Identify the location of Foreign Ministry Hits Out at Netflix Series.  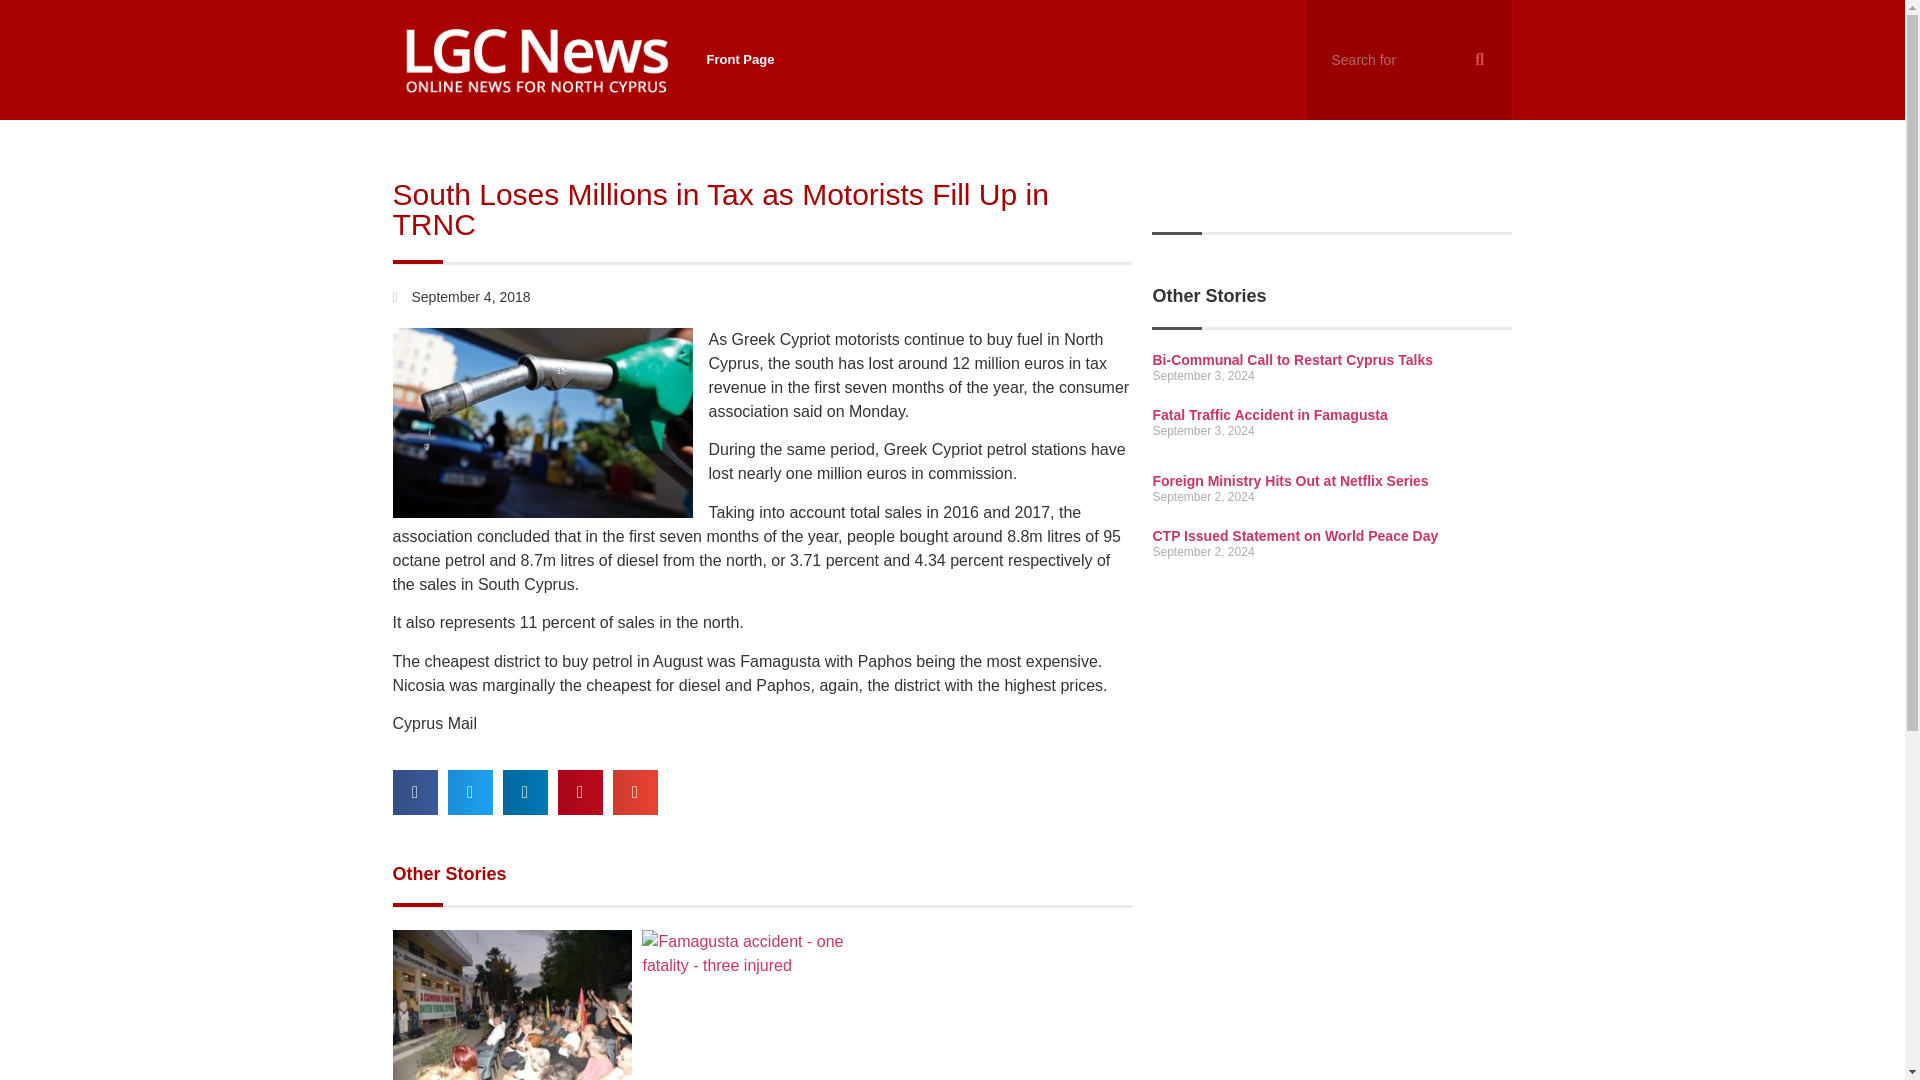
(1290, 481).